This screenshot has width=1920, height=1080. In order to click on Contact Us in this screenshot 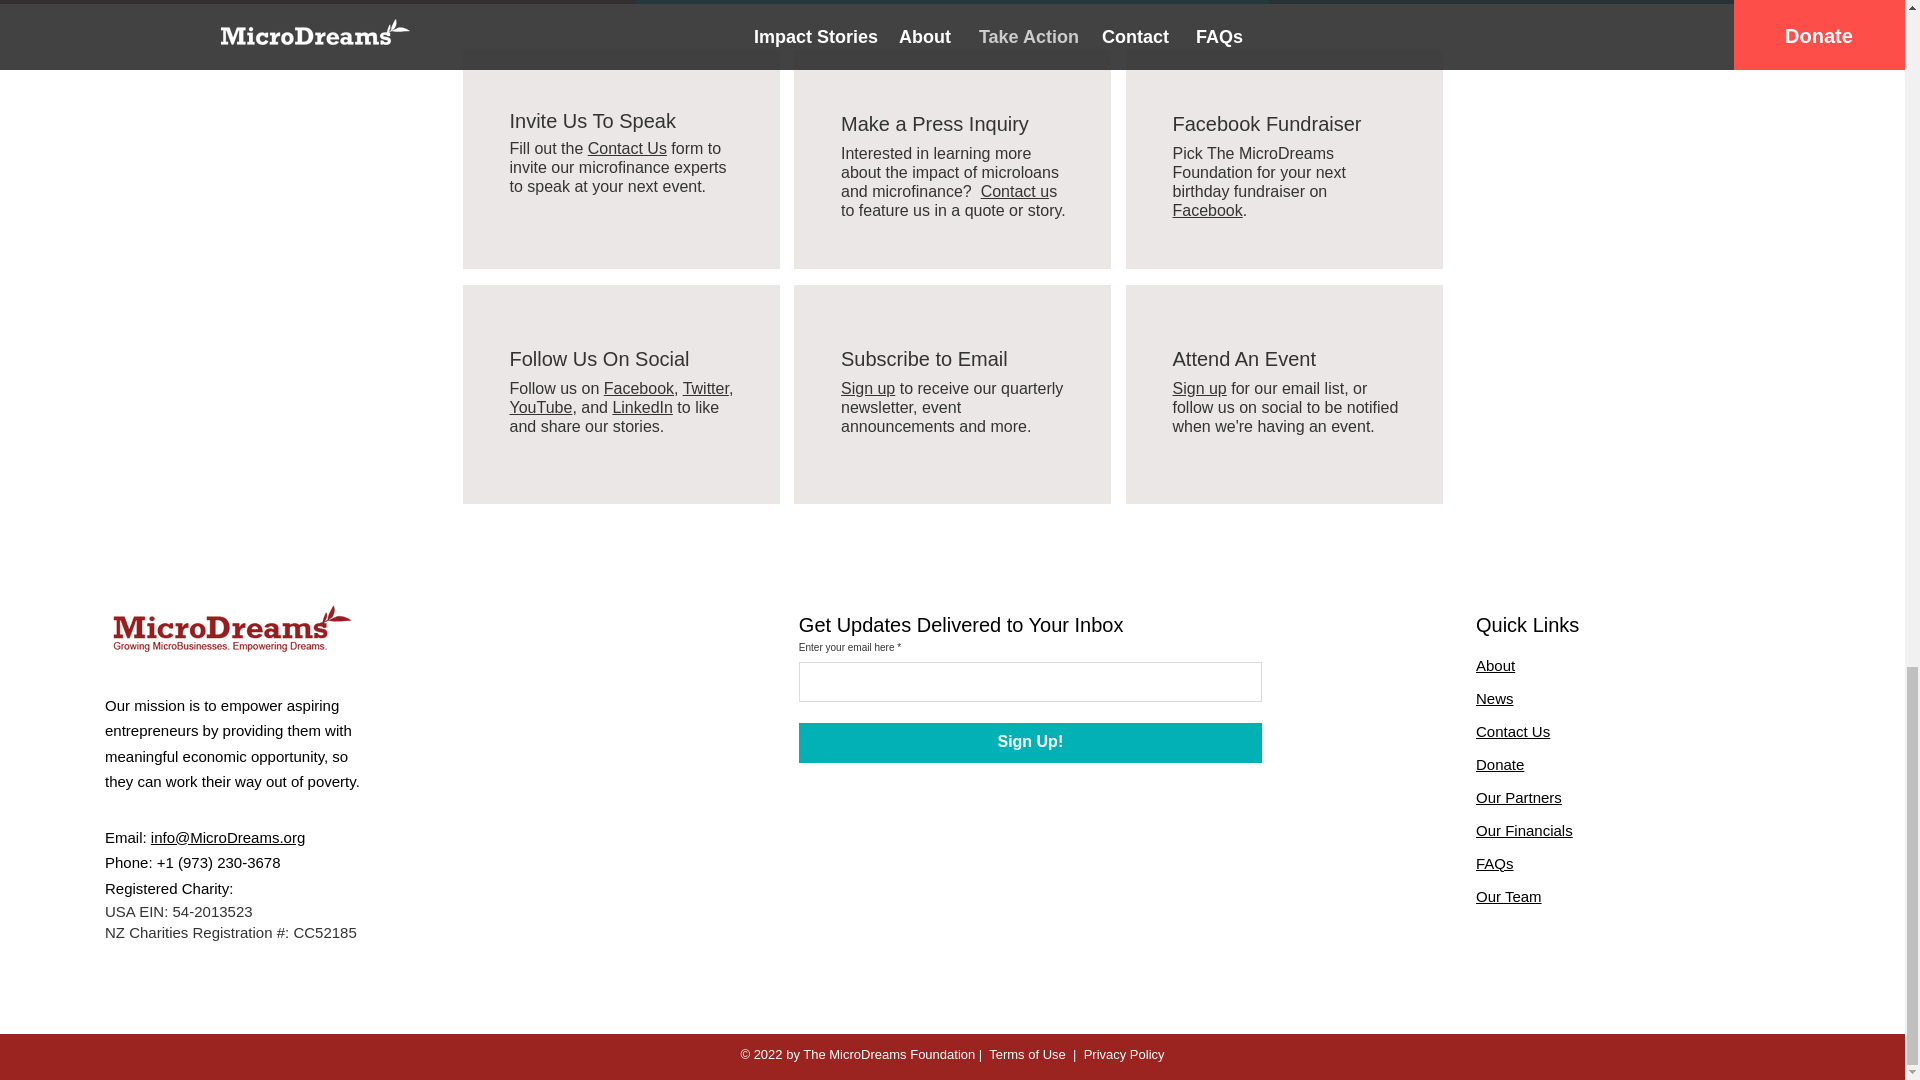, I will do `click(626, 148)`.